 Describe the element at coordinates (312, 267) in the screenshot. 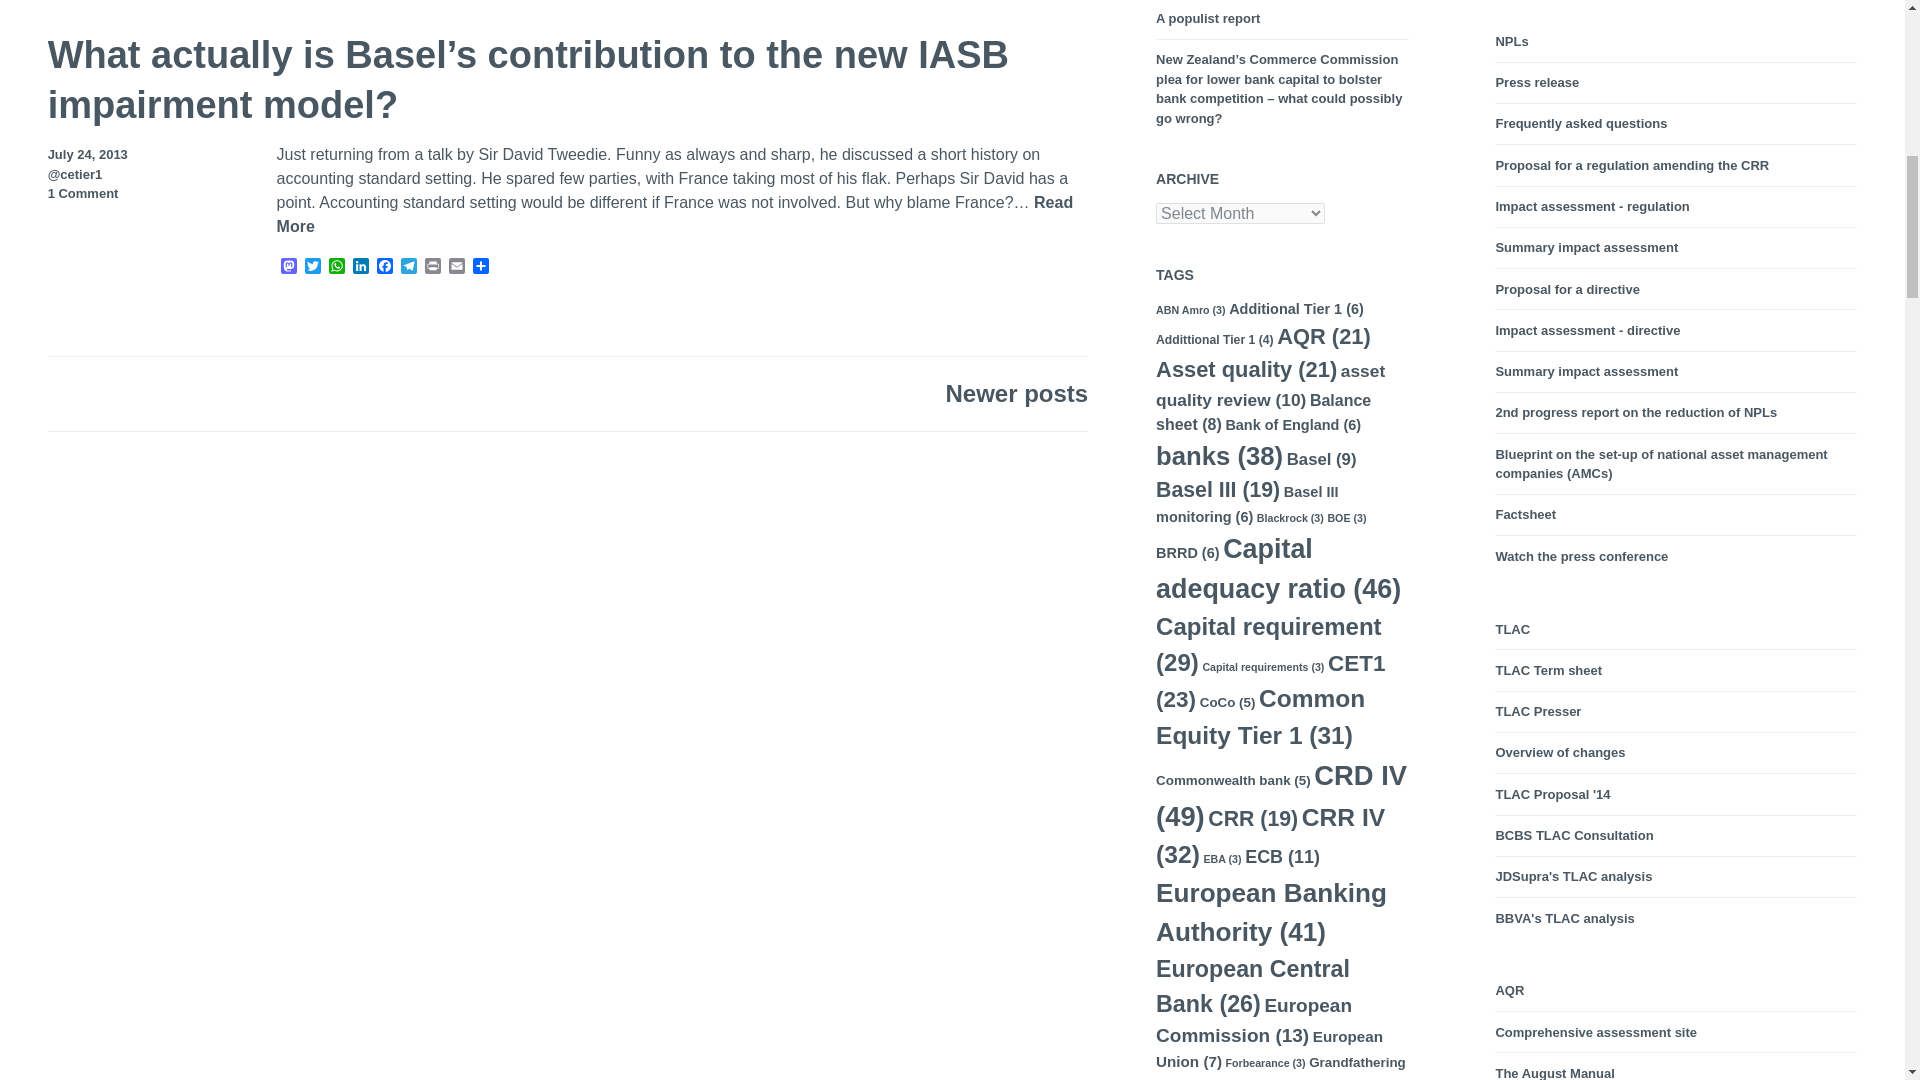

I see `Twitter` at that location.